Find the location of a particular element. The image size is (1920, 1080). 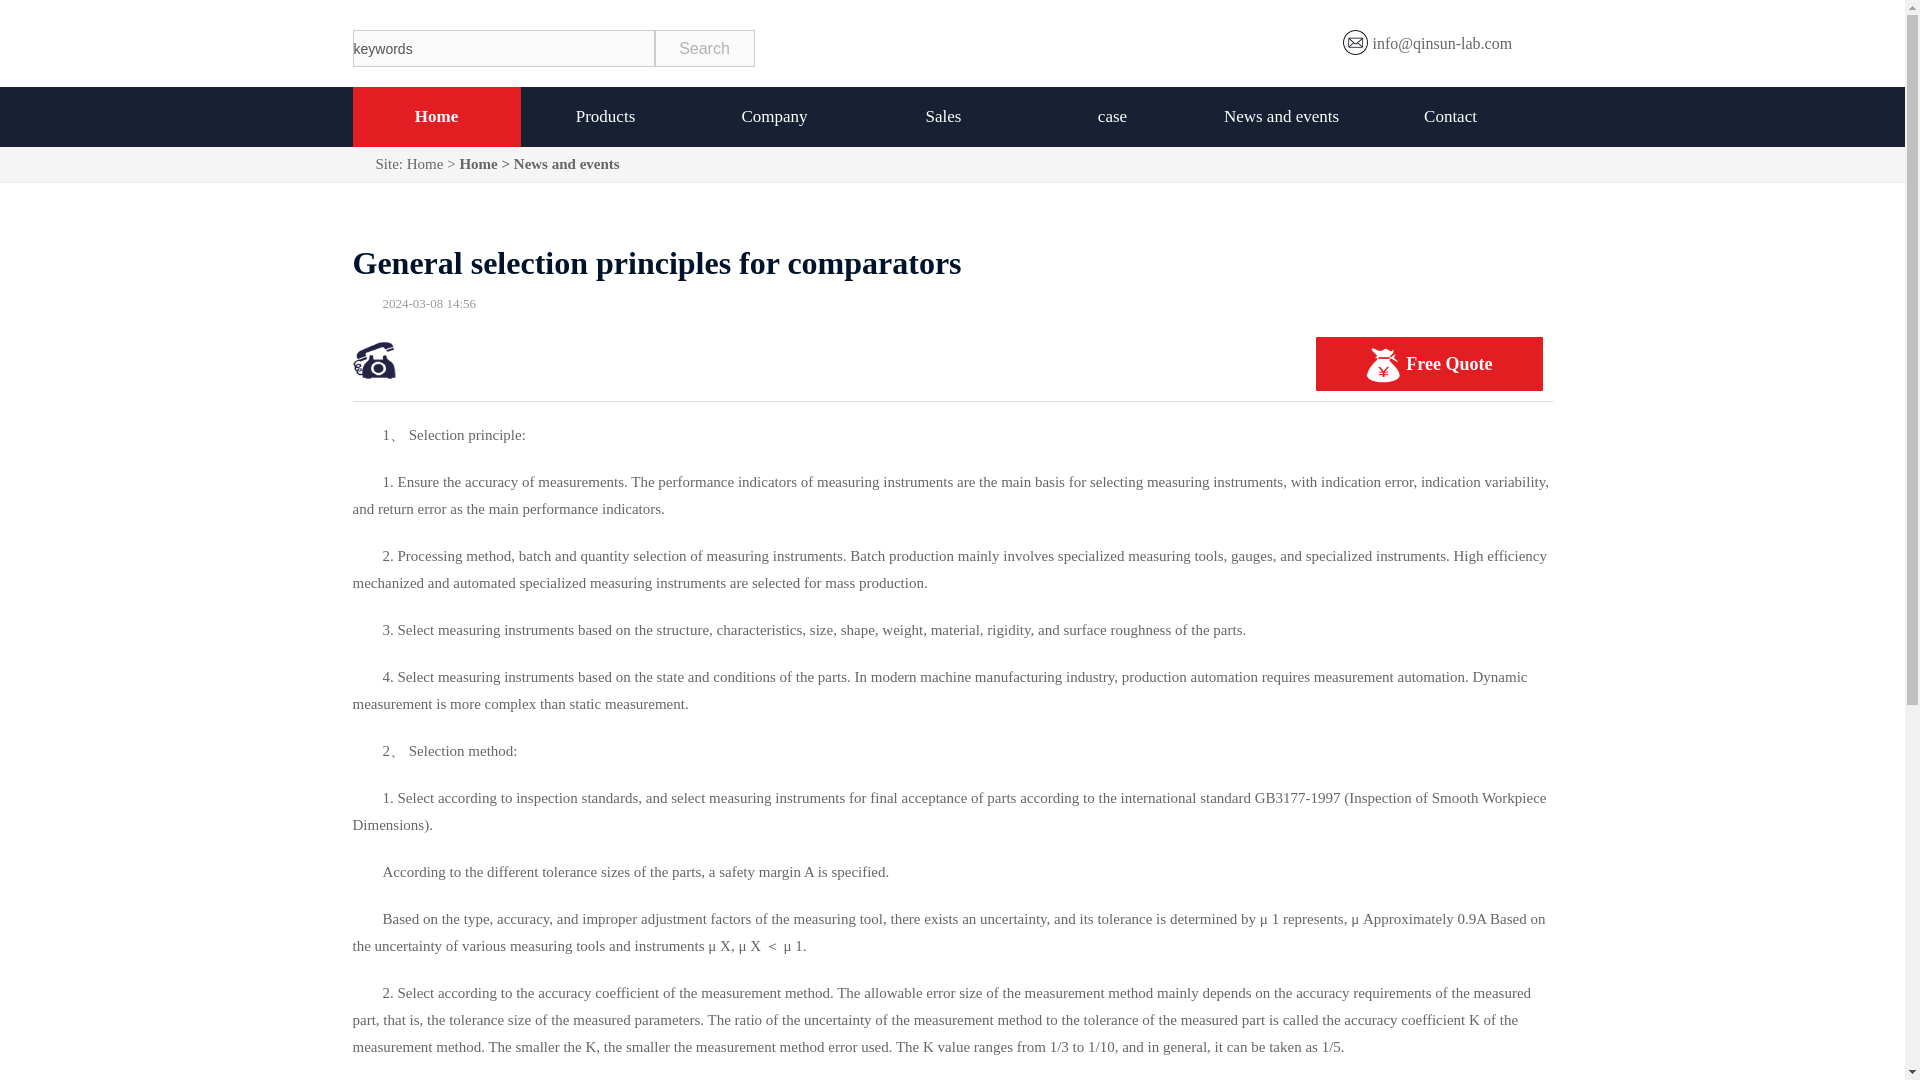

case is located at coordinates (1112, 116).